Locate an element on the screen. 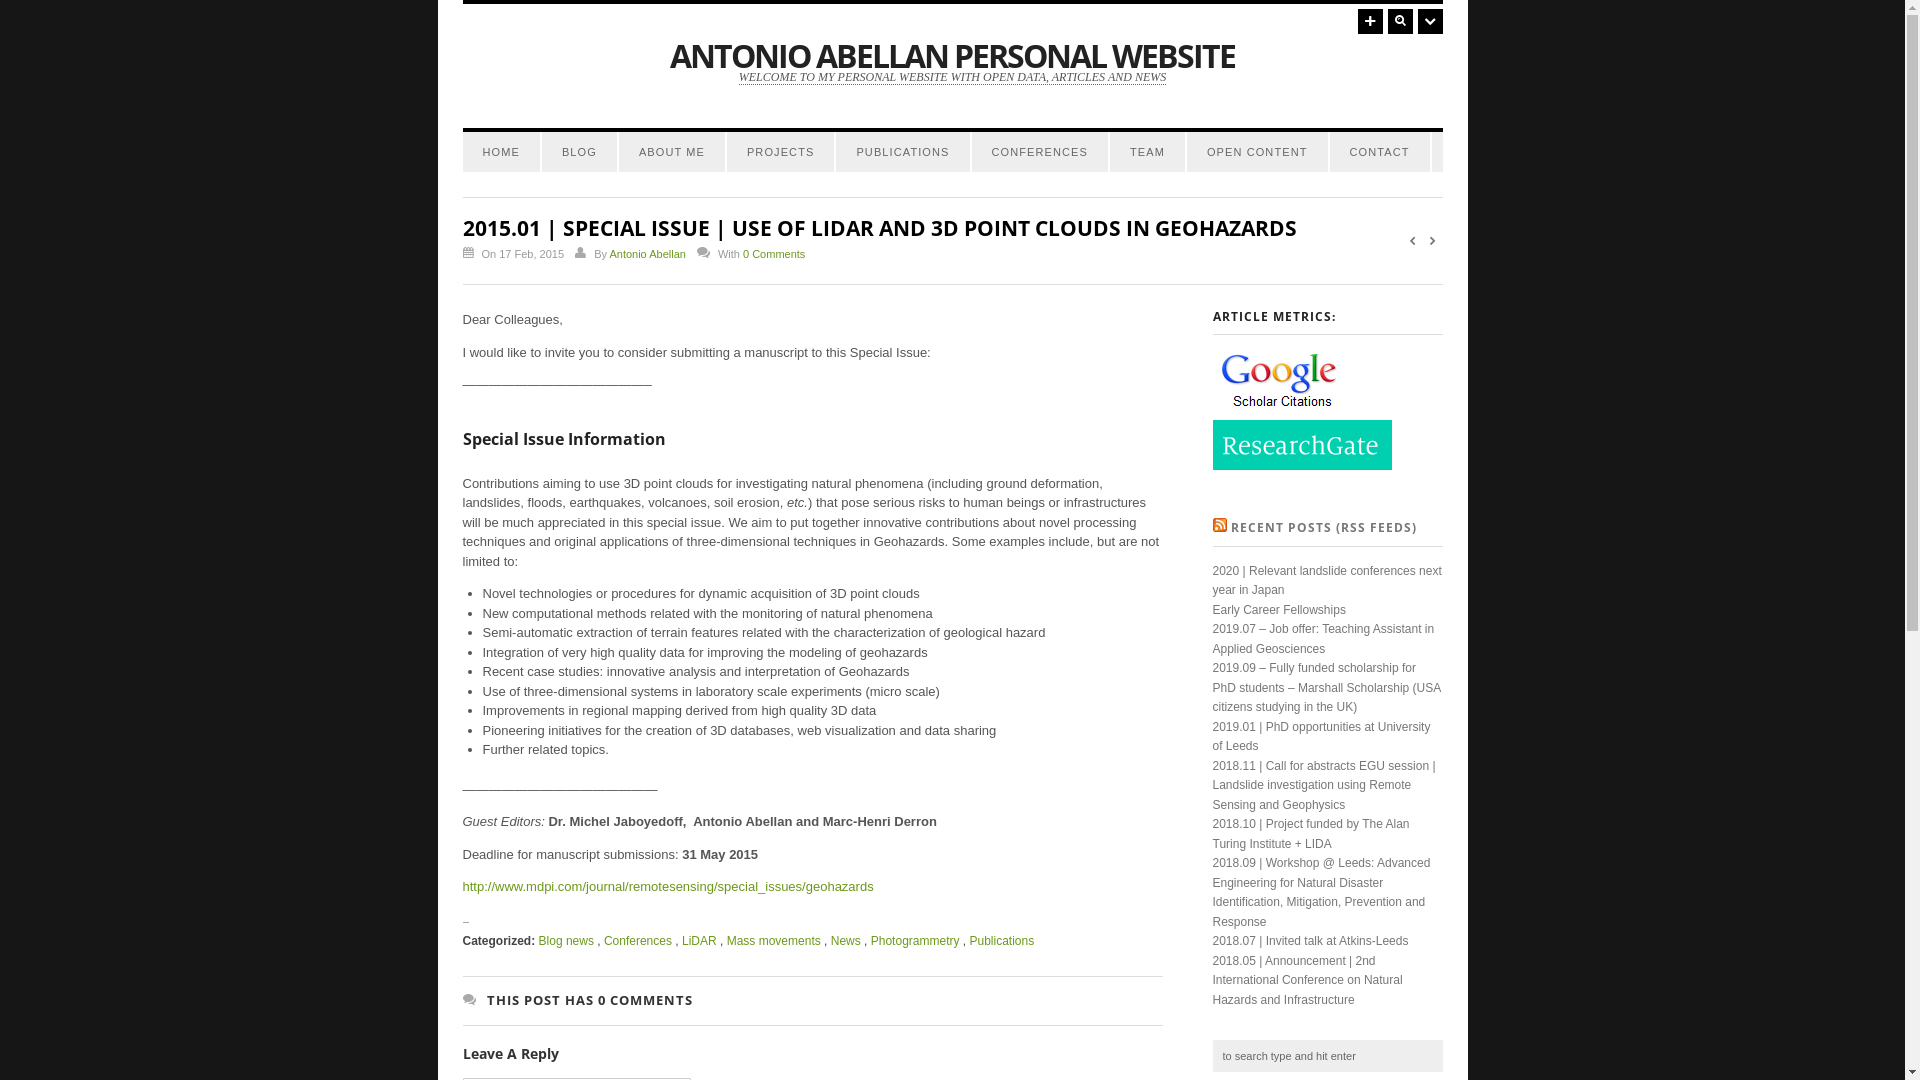  HOME is located at coordinates (500, 152).